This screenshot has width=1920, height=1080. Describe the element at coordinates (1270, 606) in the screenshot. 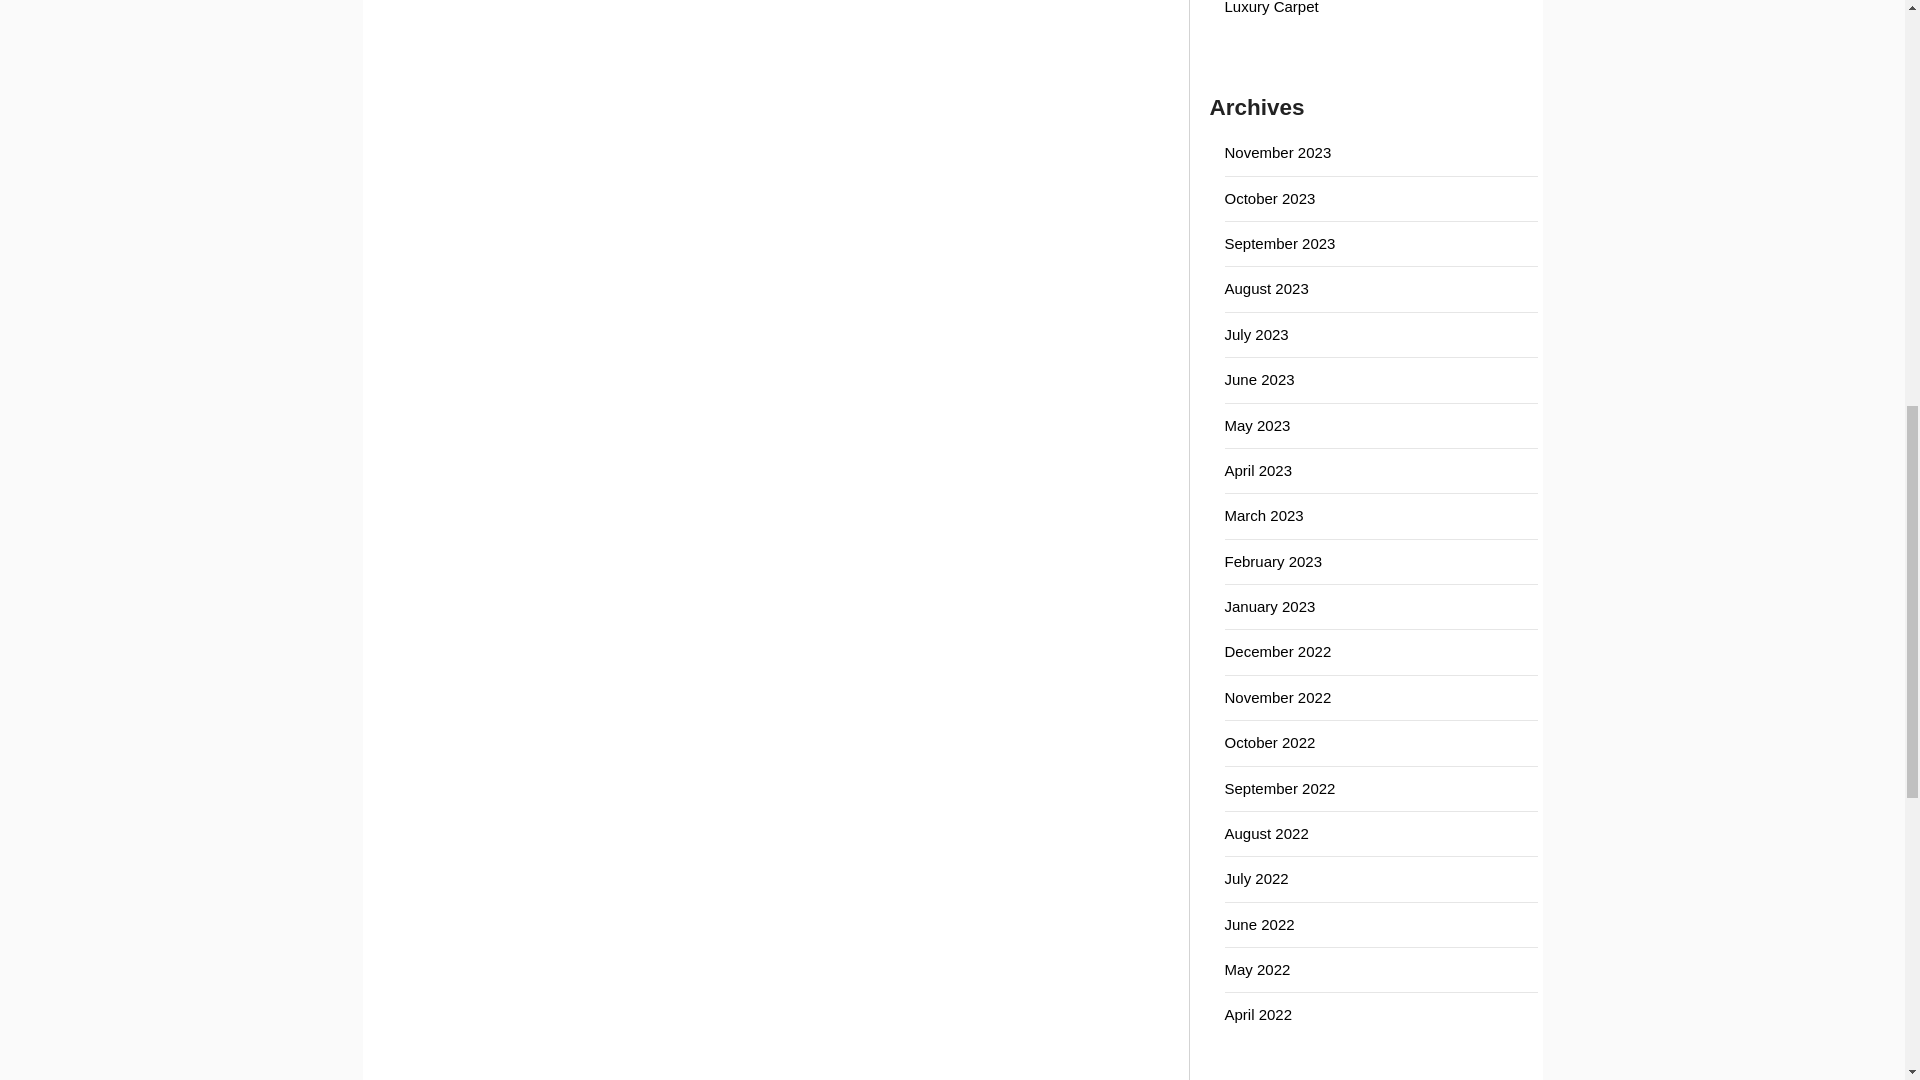

I see `January 2023` at that location.